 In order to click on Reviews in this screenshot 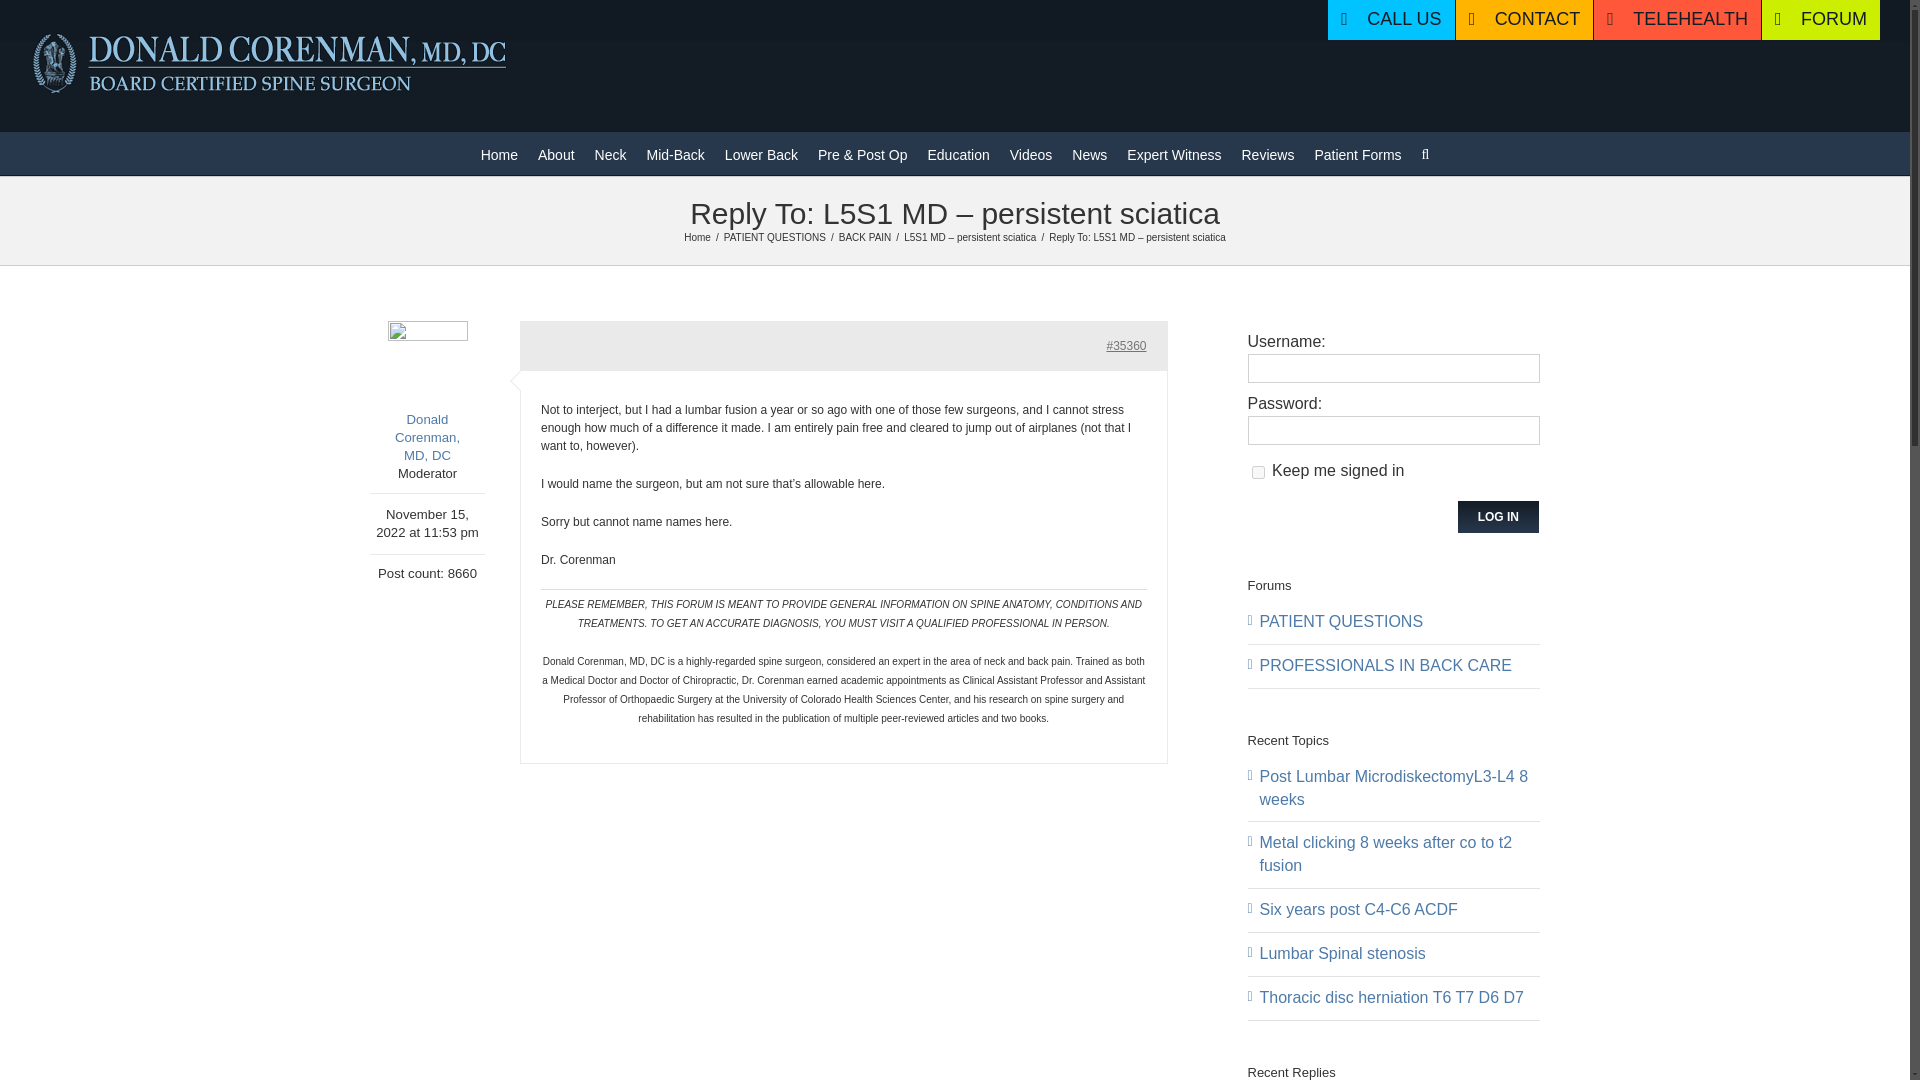, I will do `click(1268, 152)`.